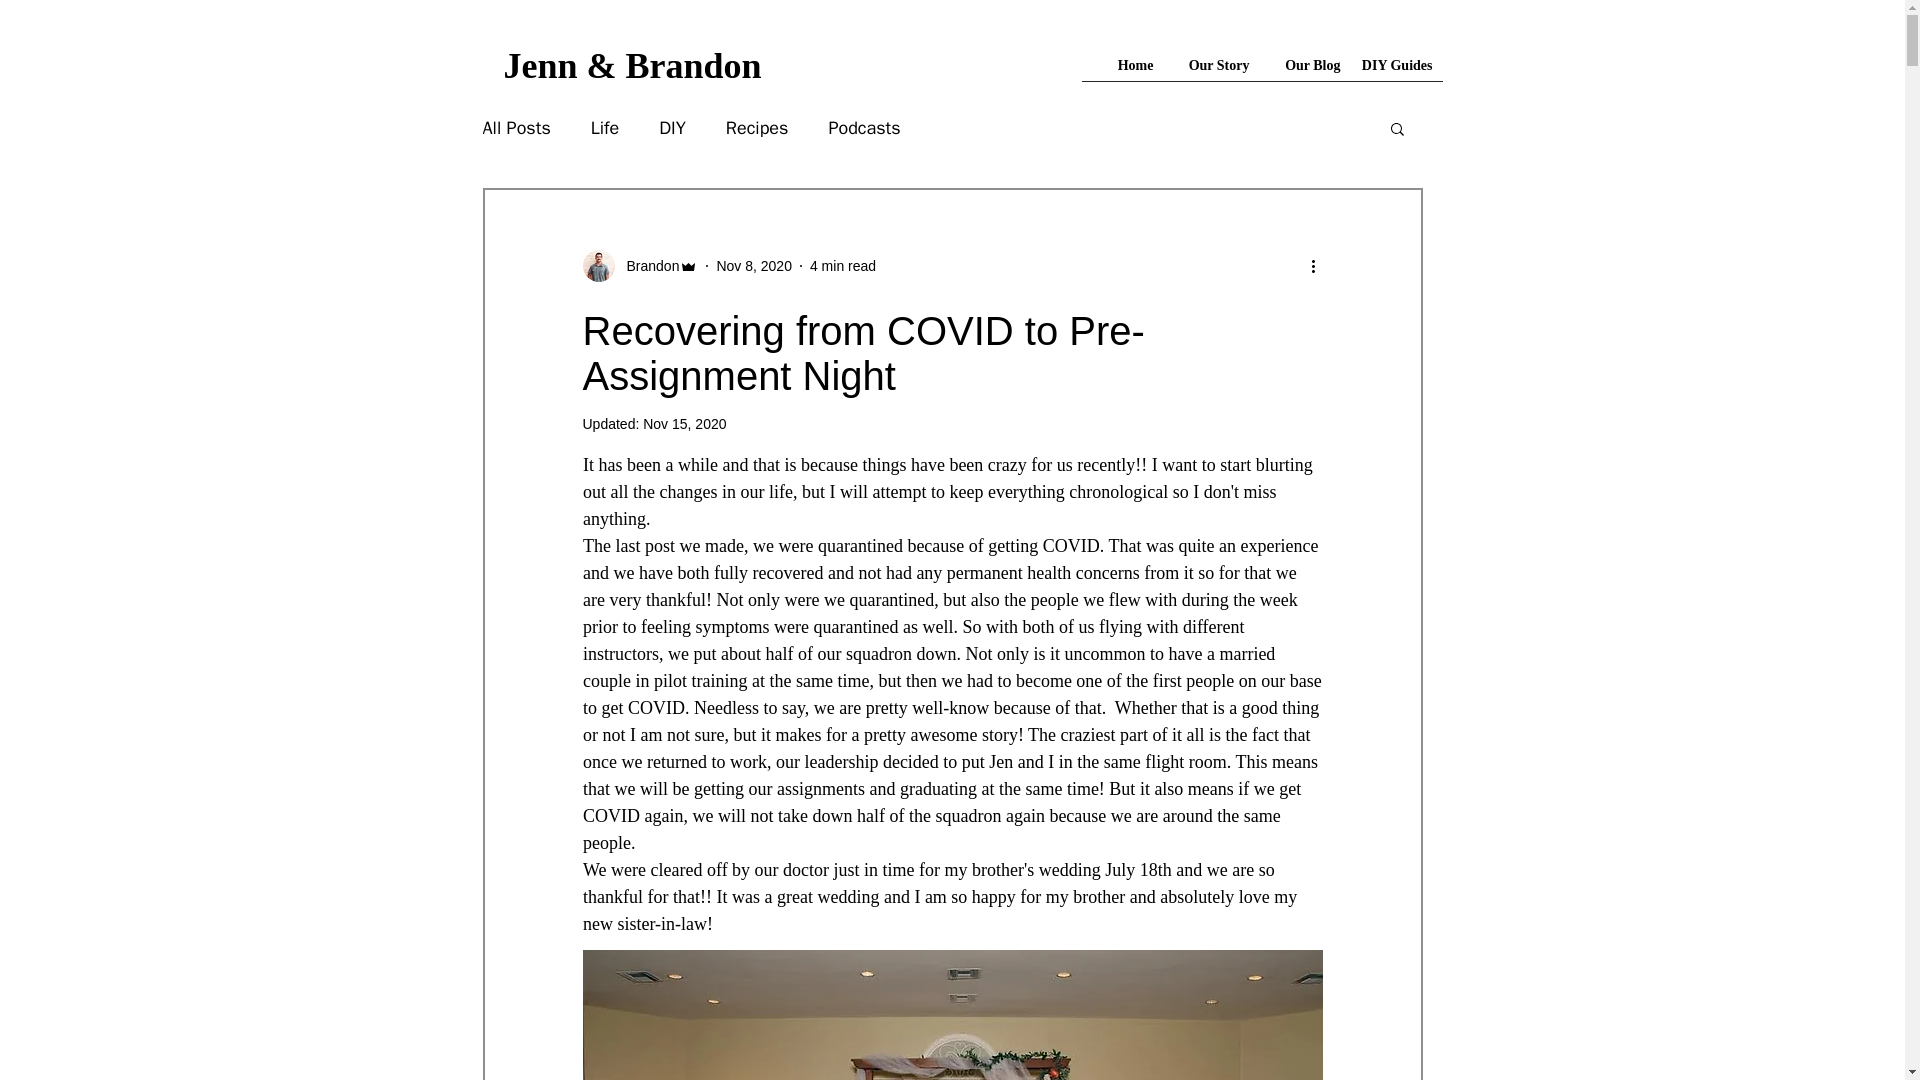  Describe the element at coordinates (864, 128) in the screenshot. I see `Podcasts` at that location.